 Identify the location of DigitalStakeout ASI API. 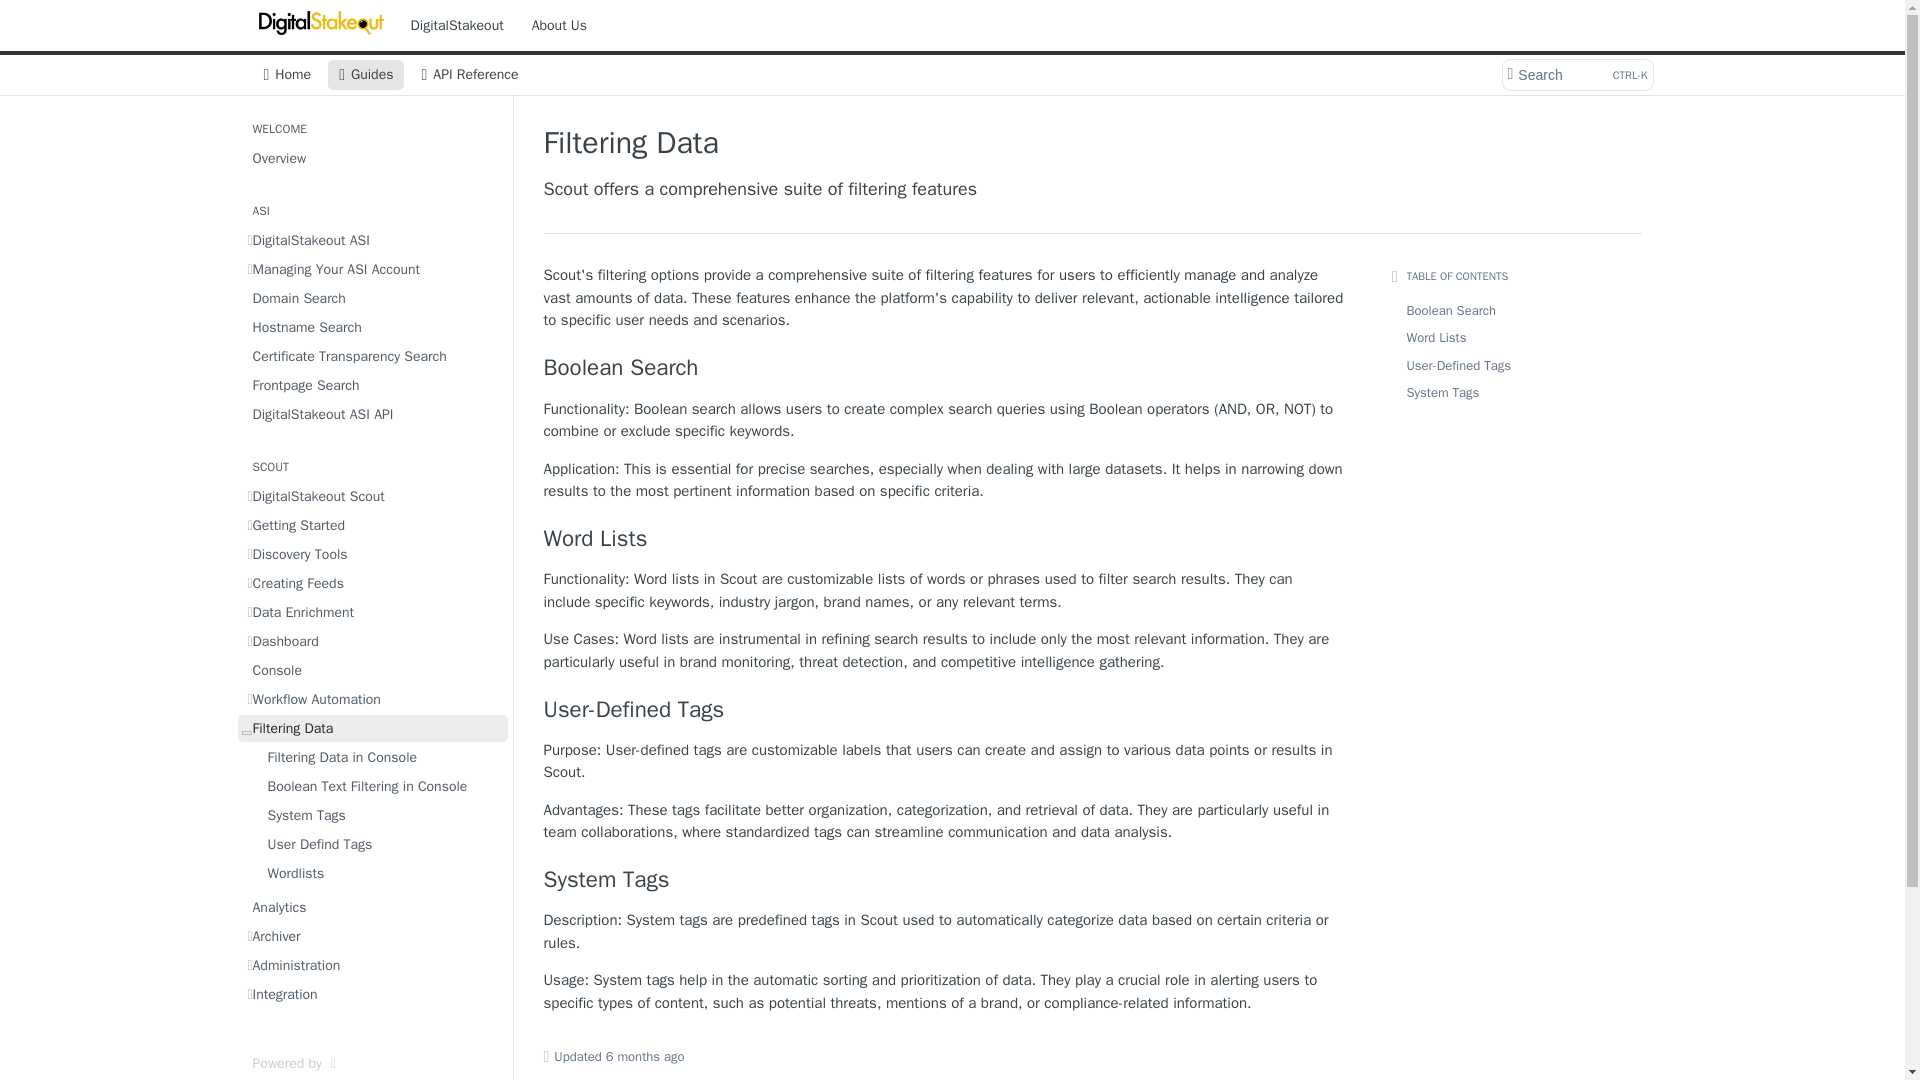
(470, 74).